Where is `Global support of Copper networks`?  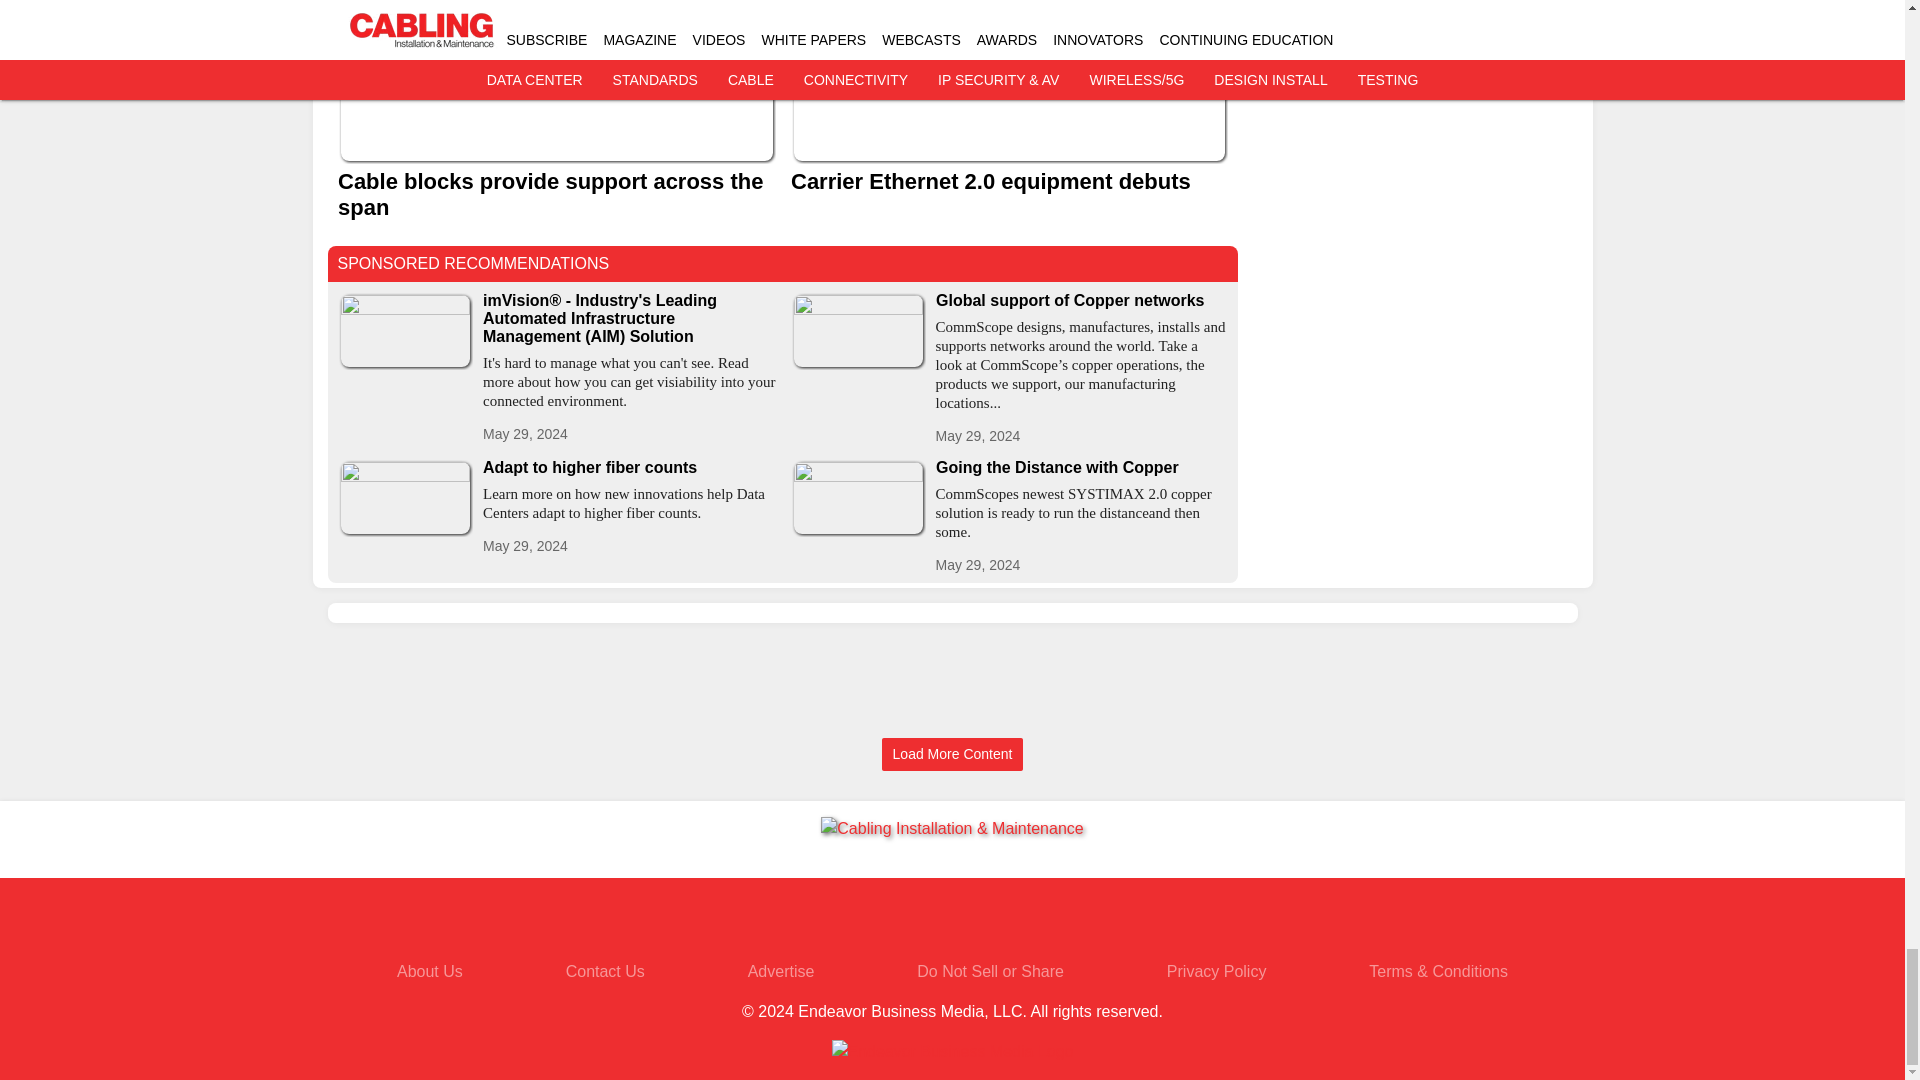
Global support of Copper networks is located at coordinates (1082, 300).